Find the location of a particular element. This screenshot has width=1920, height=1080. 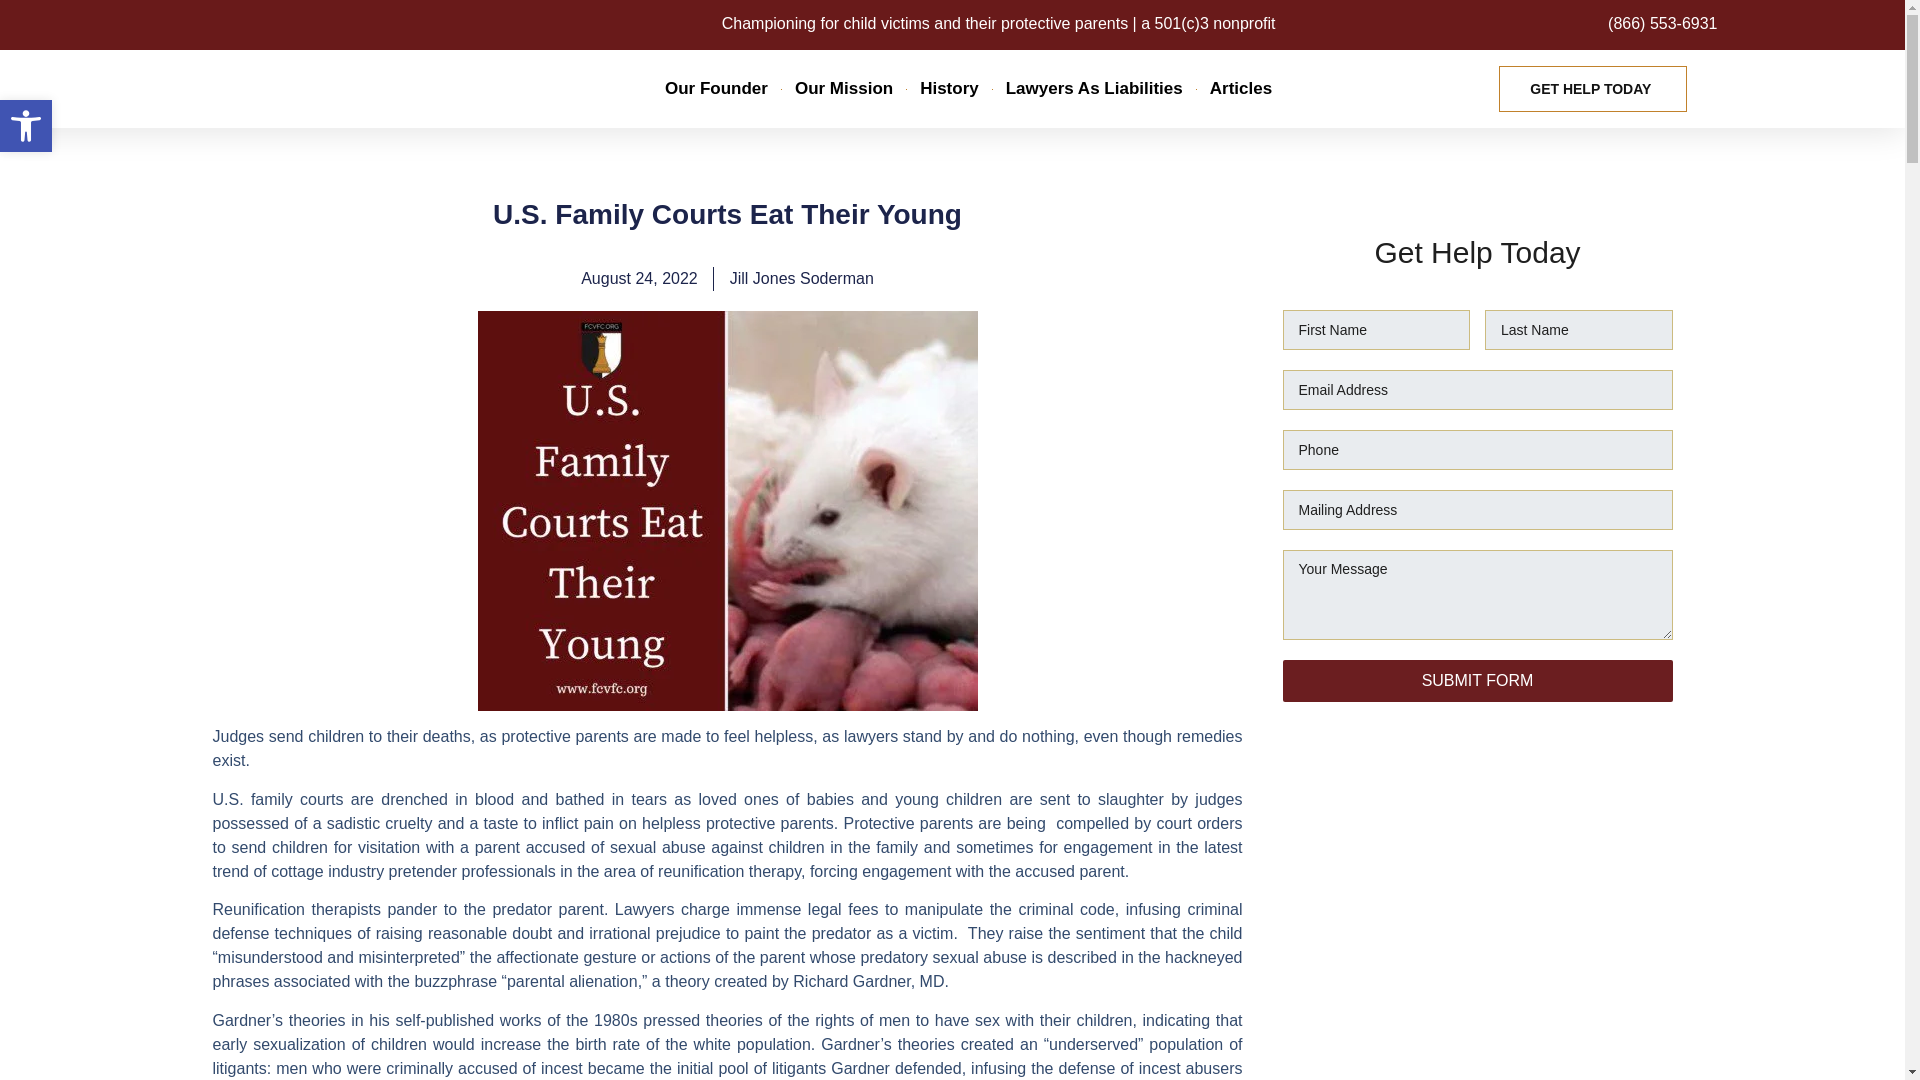

Lawyers As Liabilities is located at coordinates (1094, 88).